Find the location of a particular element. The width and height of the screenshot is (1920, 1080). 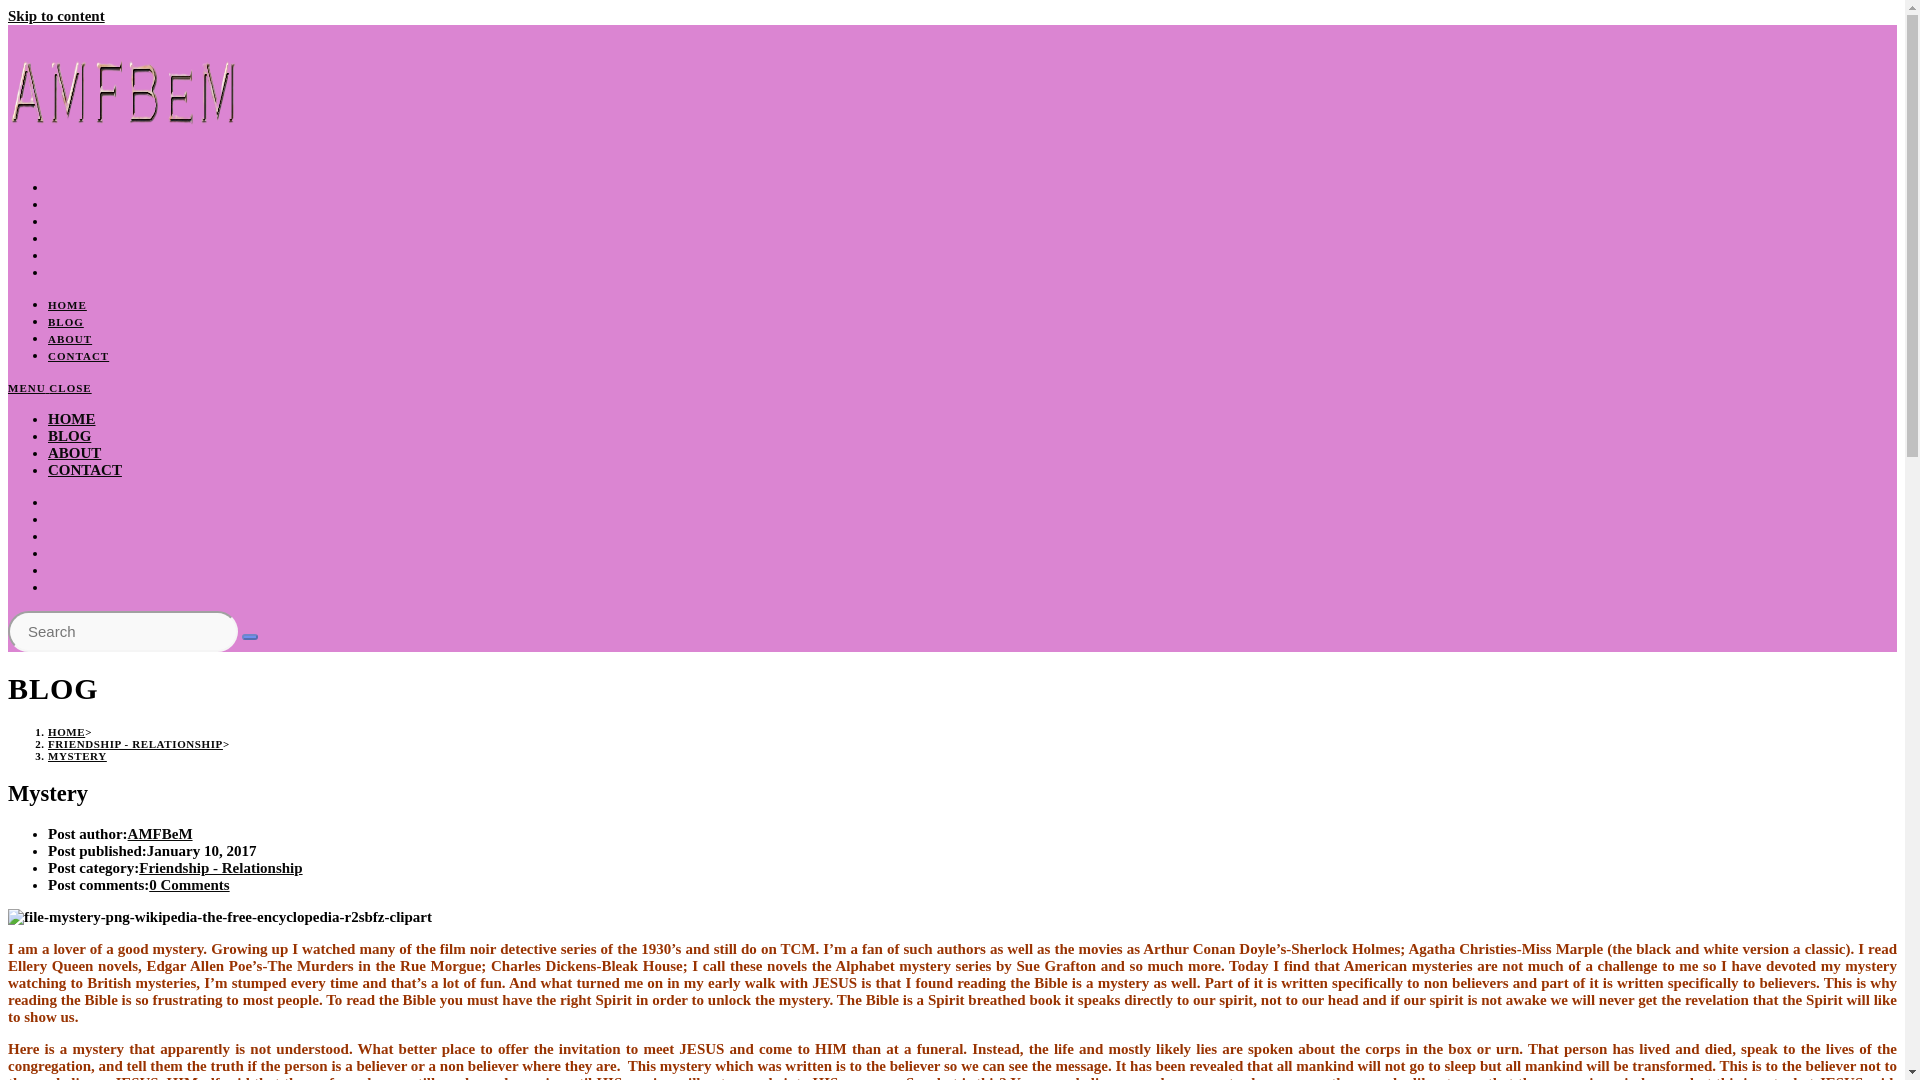

AMFBeM is located at coordinates (160, 834).